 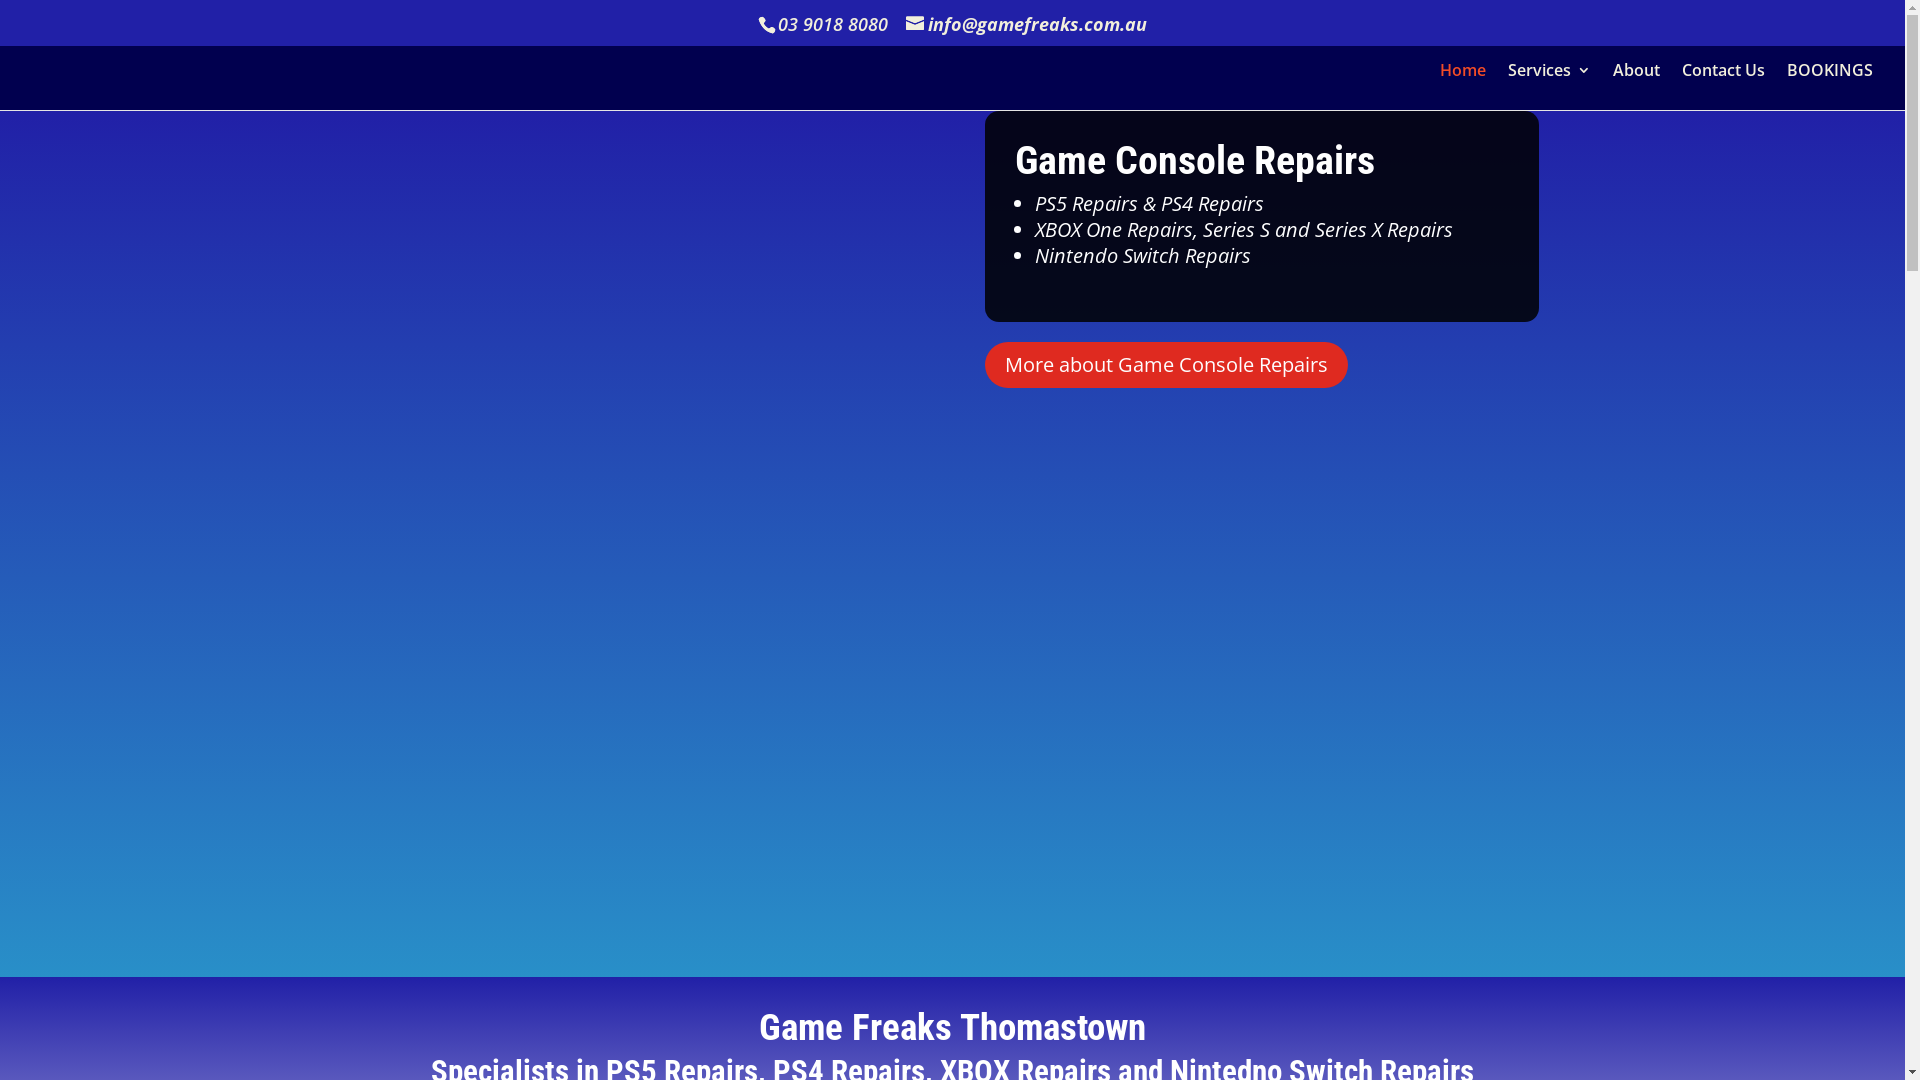 I want to click on info@gamefreaks.com.au, so click(x=1026, y=24).